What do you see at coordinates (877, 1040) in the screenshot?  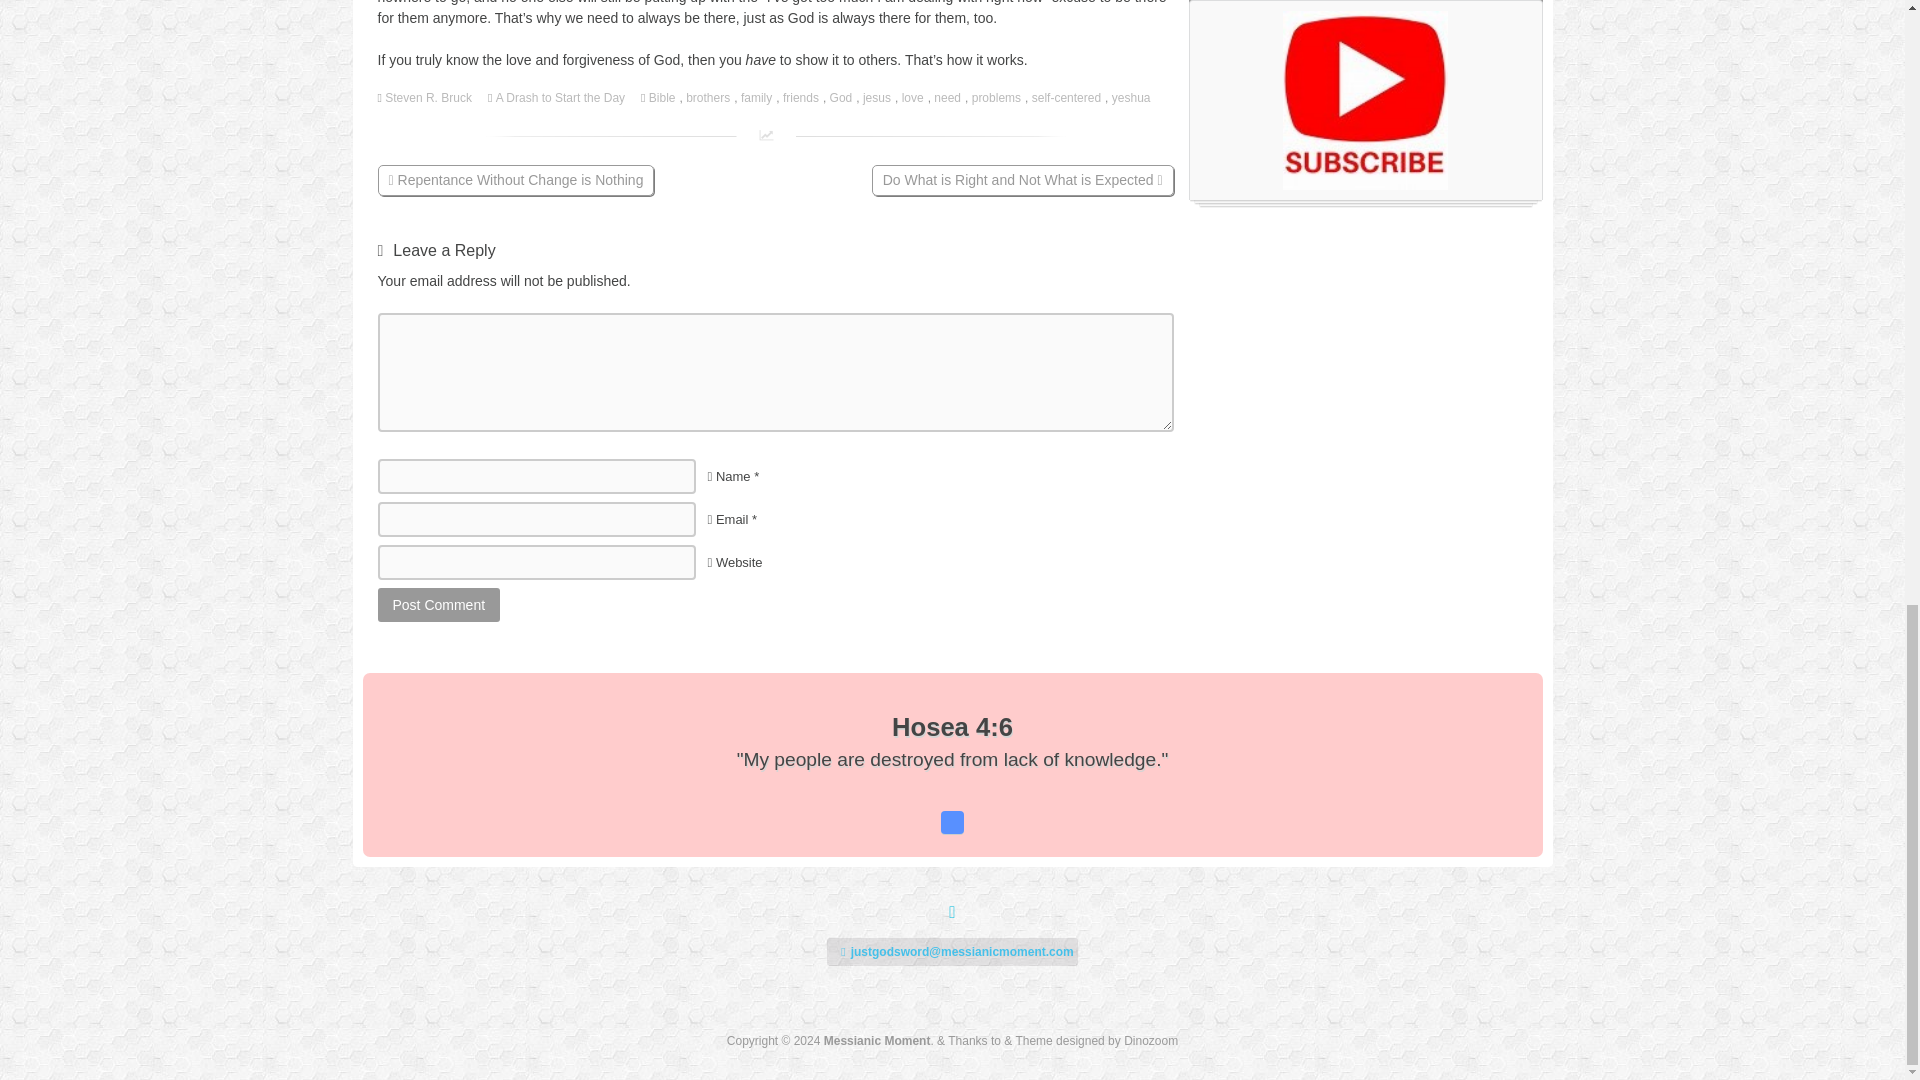 I see `Messianic Moment` at bounding box center [877, 1040].